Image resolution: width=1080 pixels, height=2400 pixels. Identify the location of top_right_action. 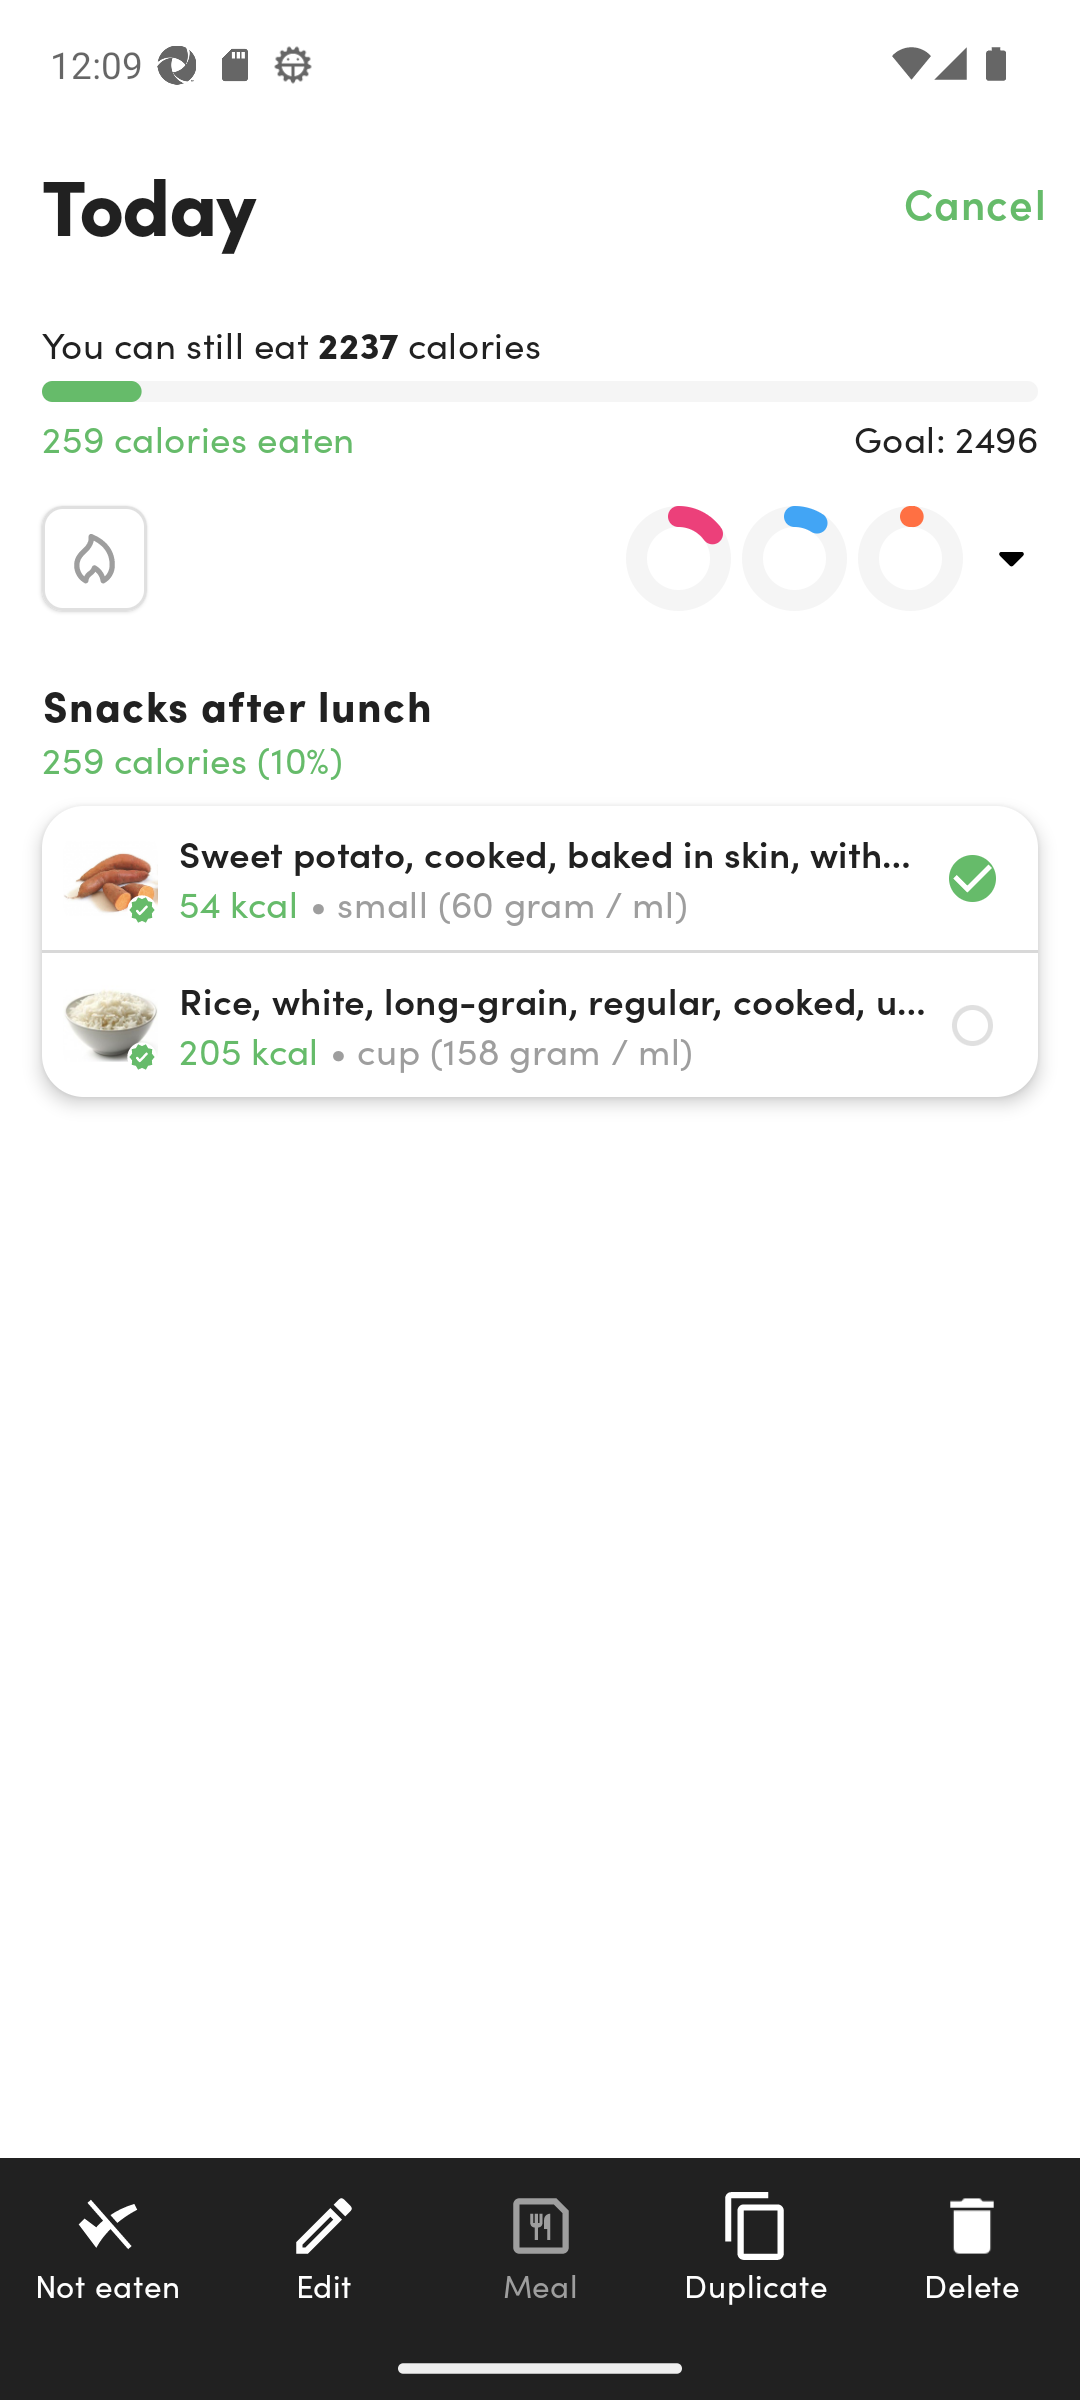
(1012, 558).